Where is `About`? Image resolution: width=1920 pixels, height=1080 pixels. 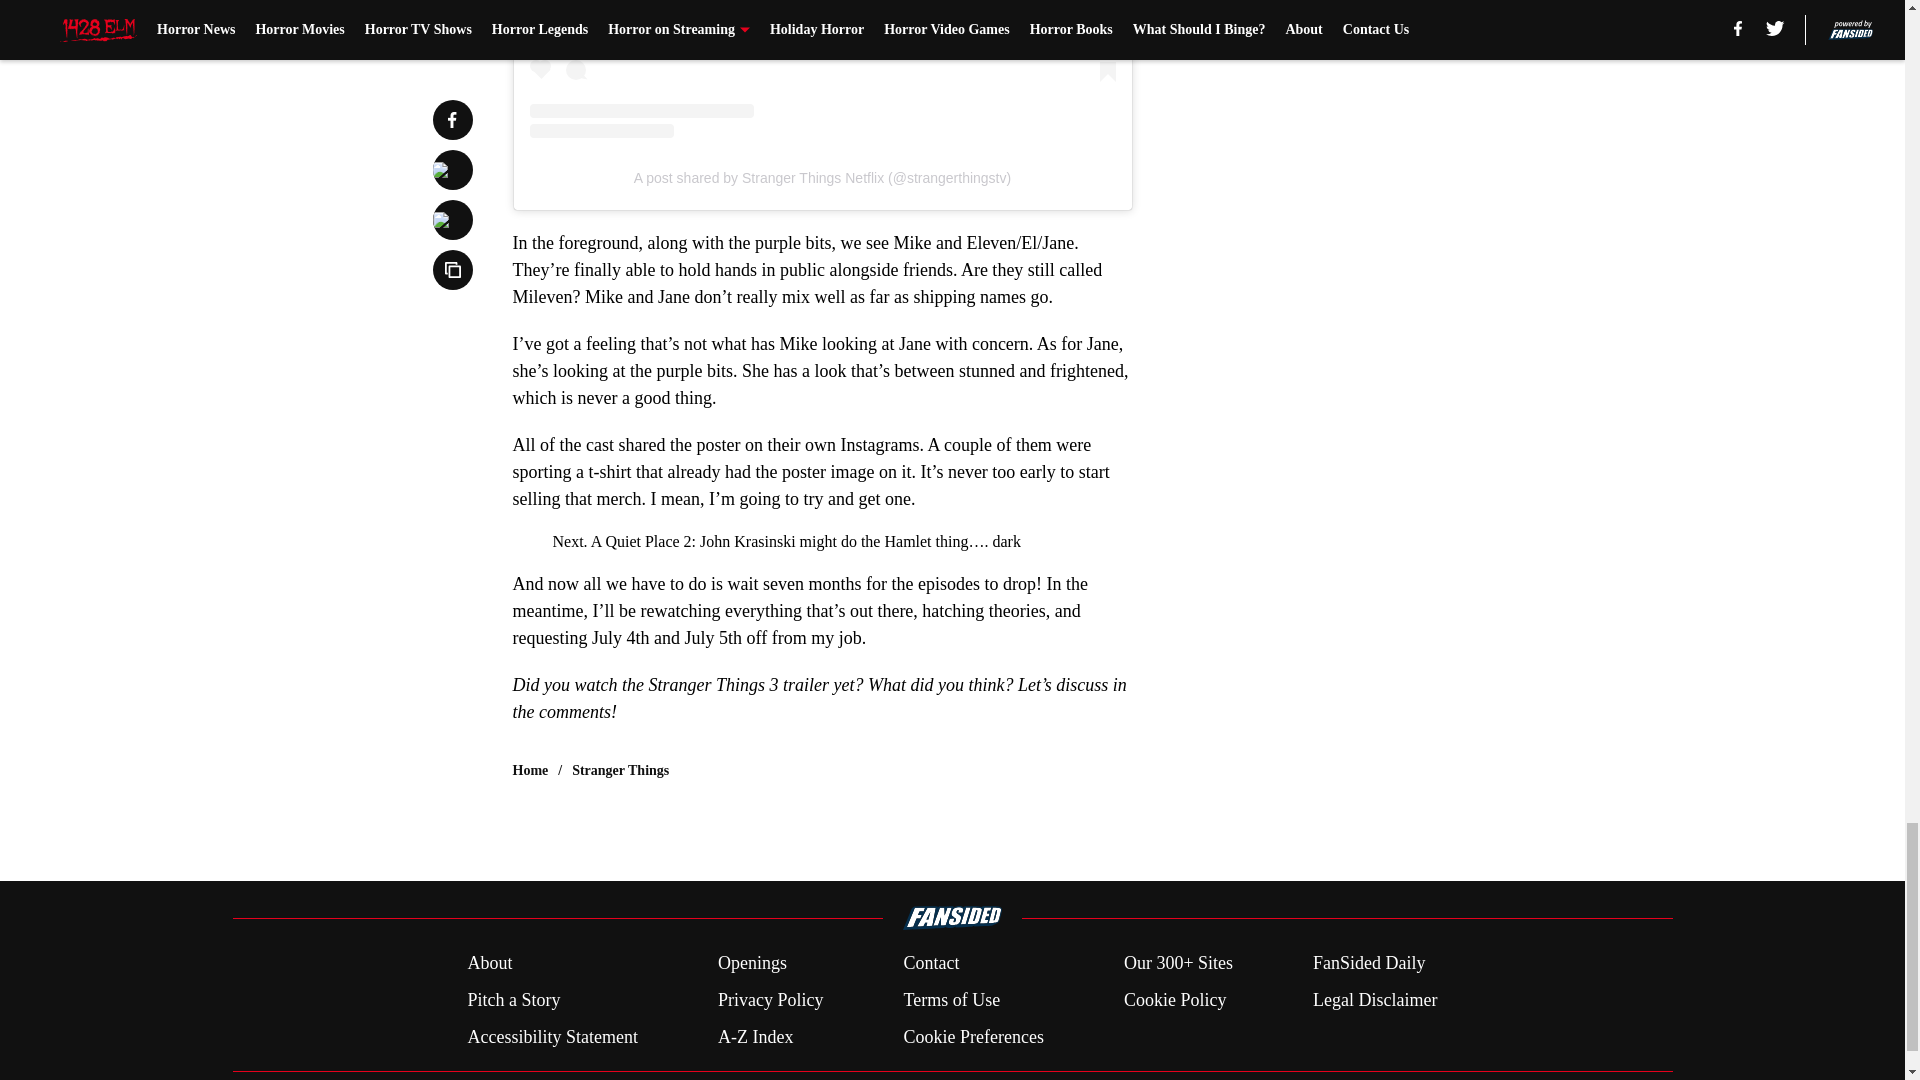
About is located at coordinates (489, 964).